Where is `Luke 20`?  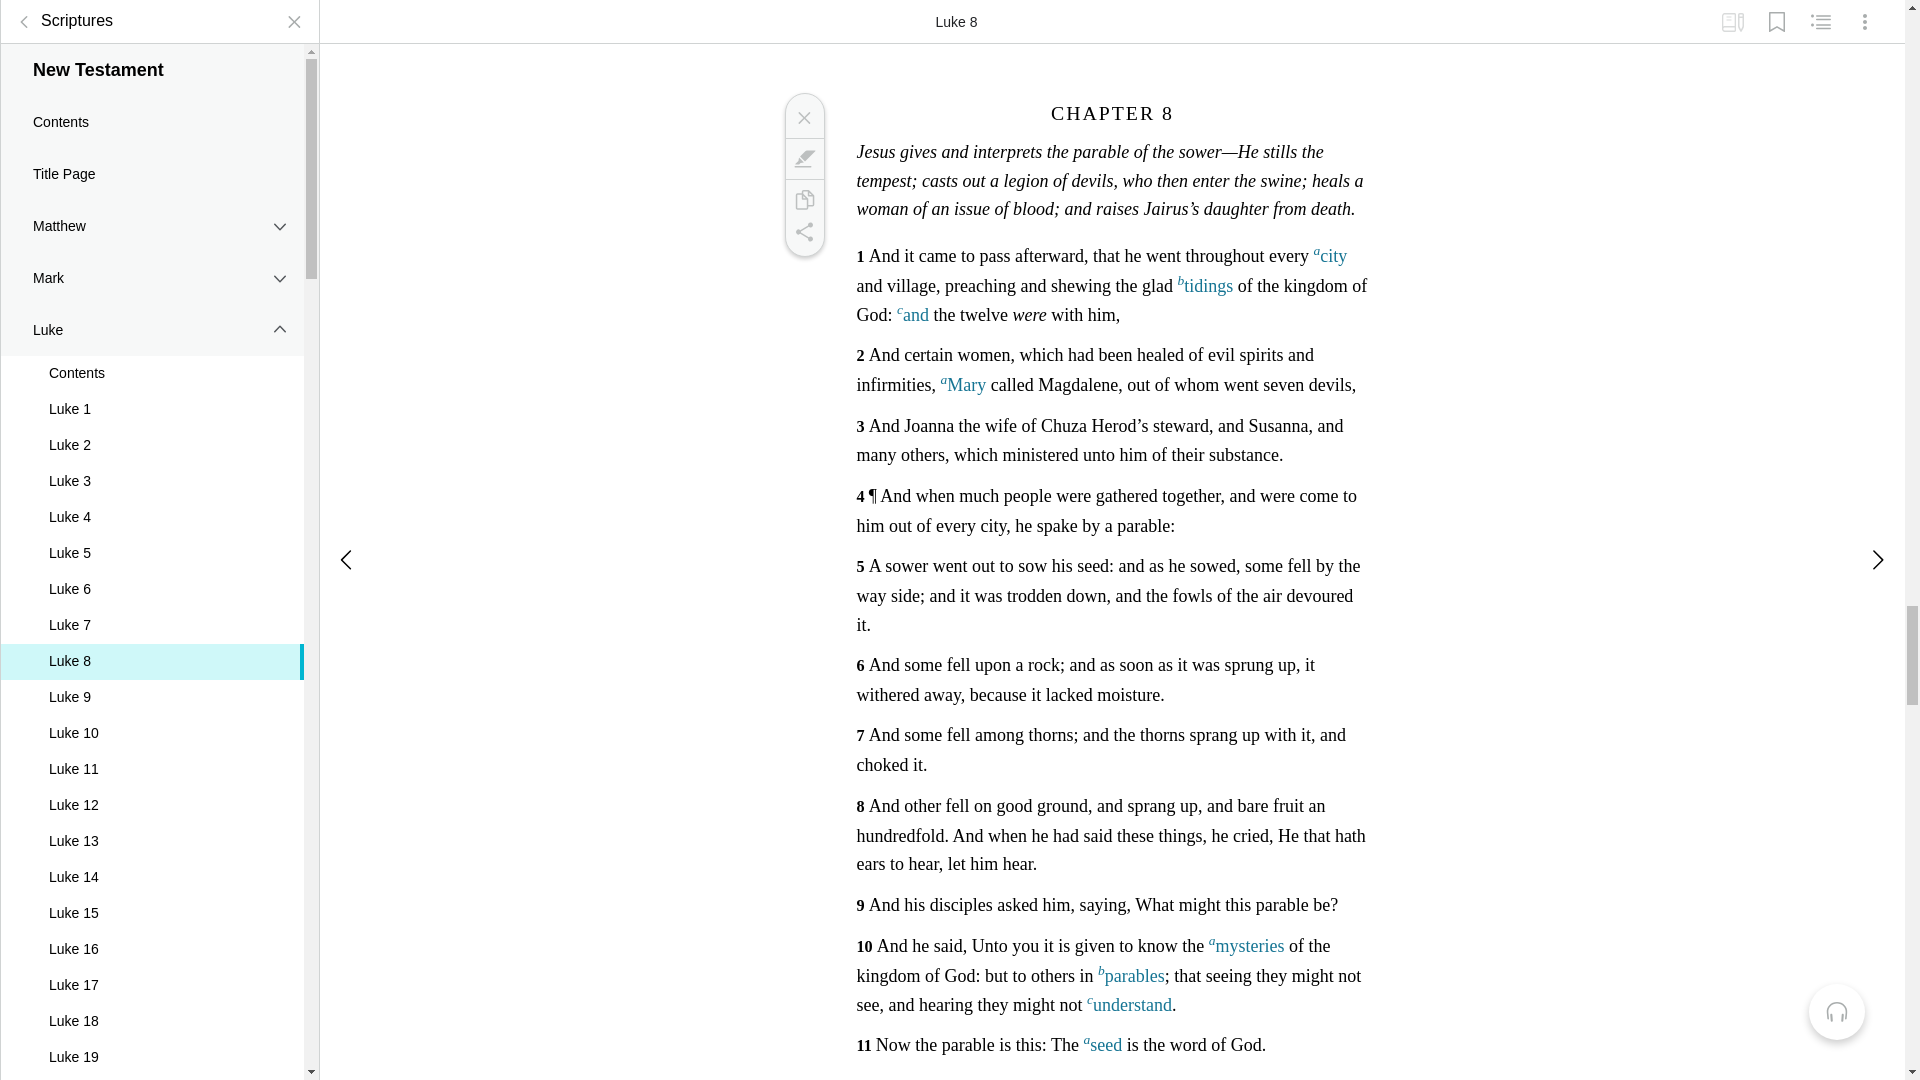 Luke 20 is located at coordinates (152, 1070).